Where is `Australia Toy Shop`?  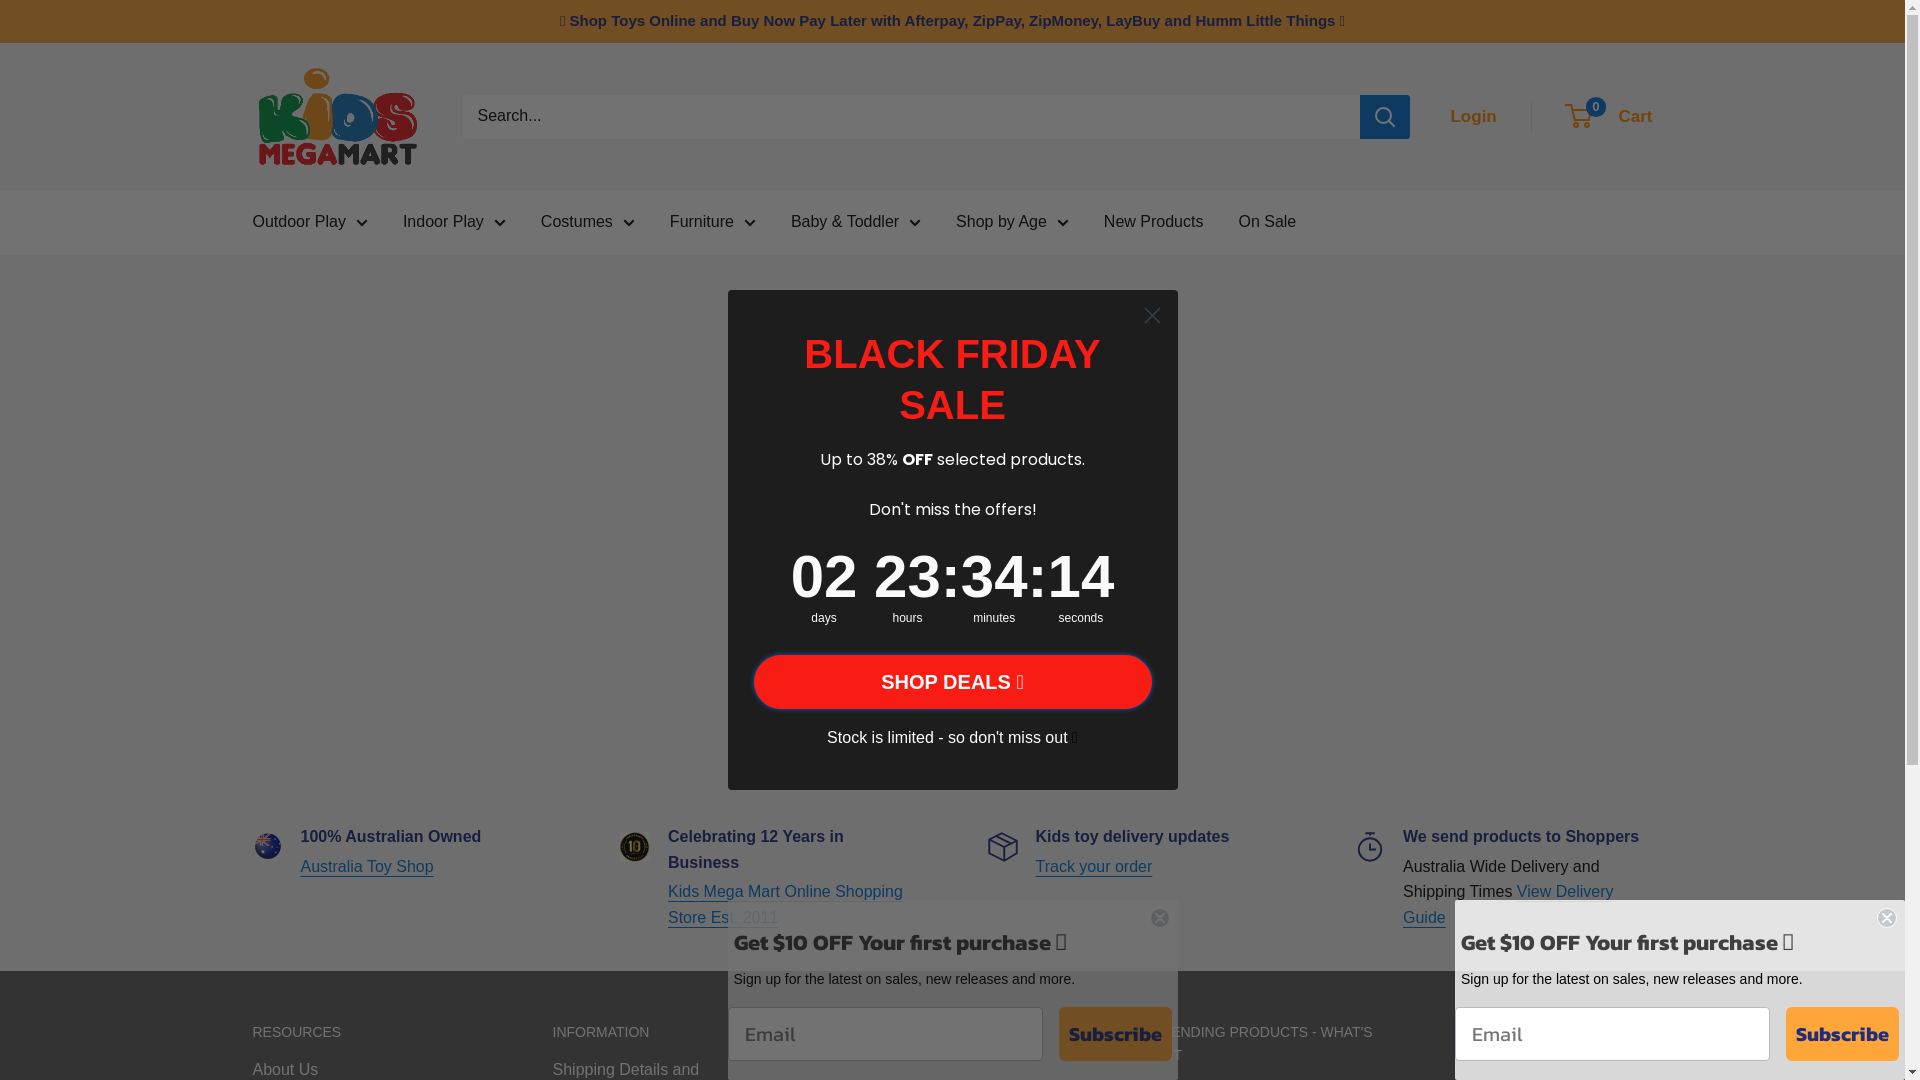 Australia Toy Shop is located at coordinates (366, 866).